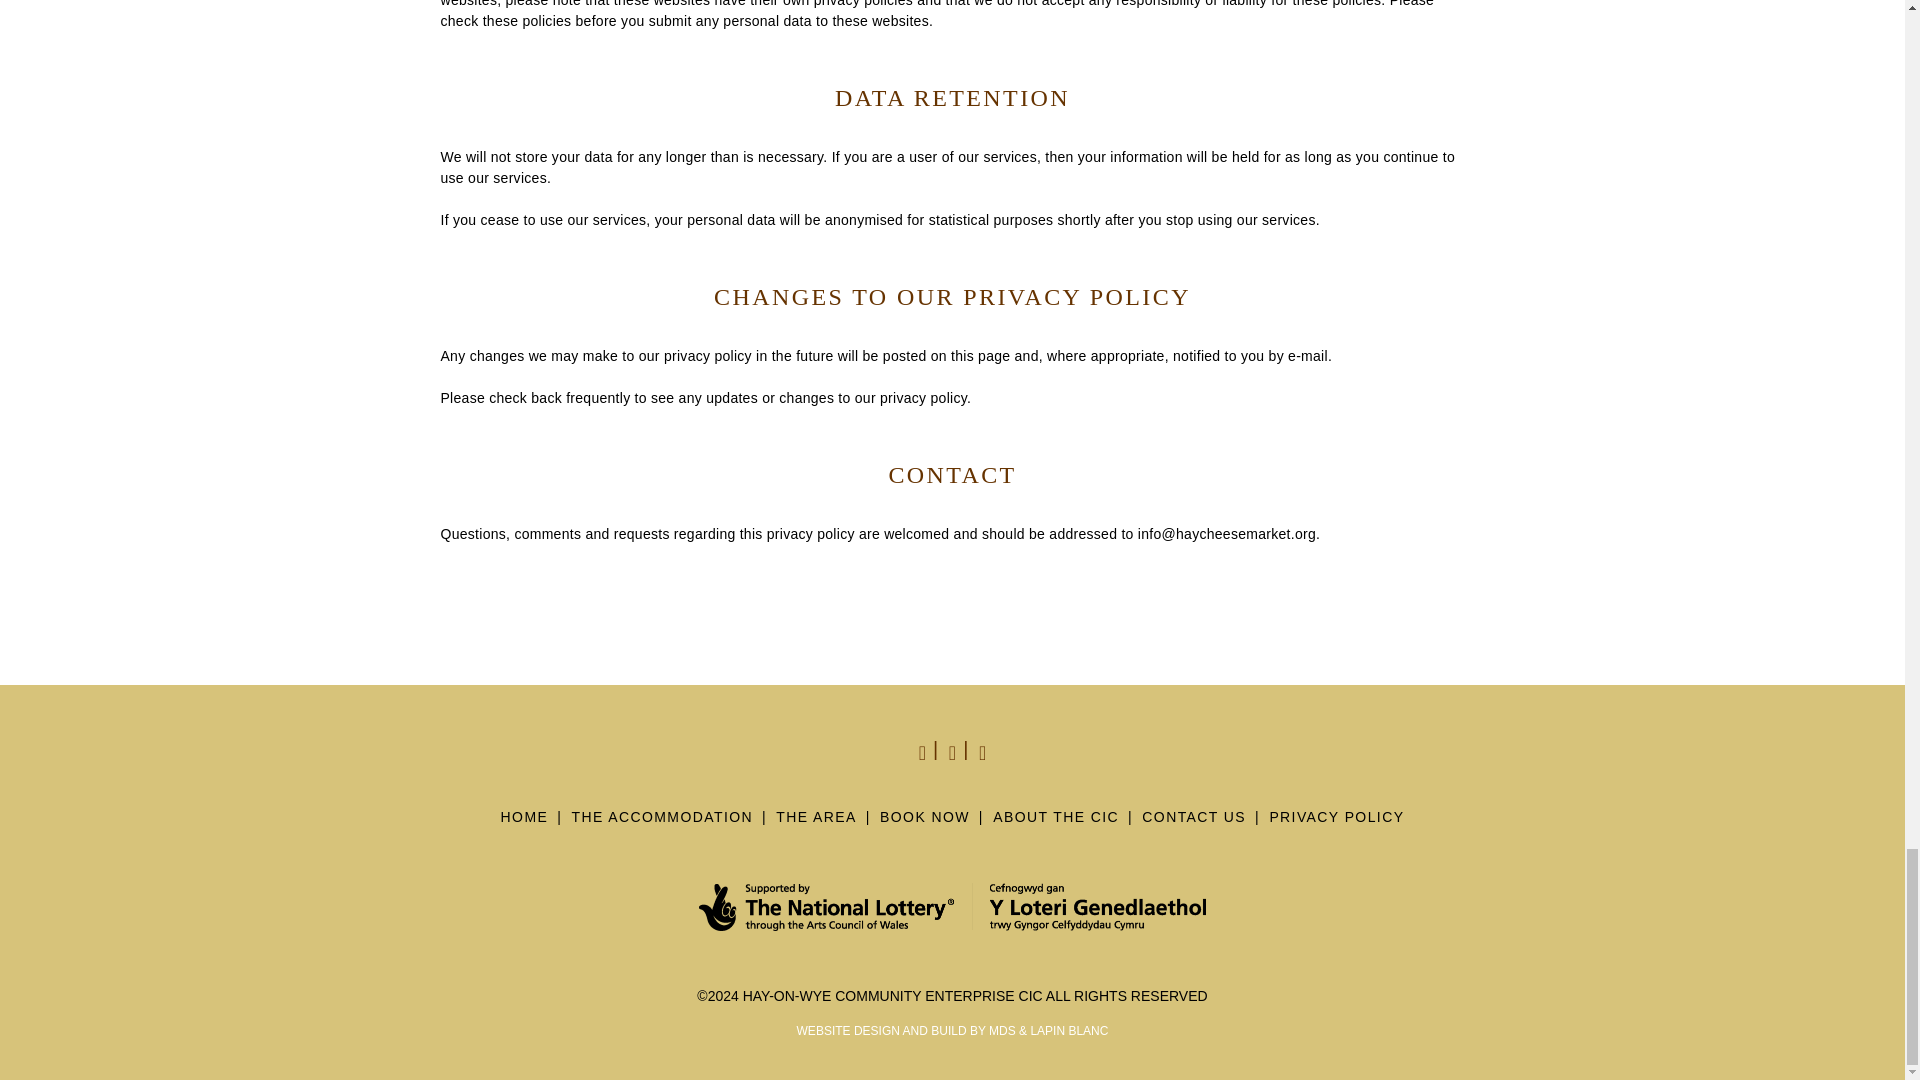 This screenshot has width=1920, height=1080. Describe the element at coordinates (816, 824) in the screenshot. I see `THE AREA` at that location.